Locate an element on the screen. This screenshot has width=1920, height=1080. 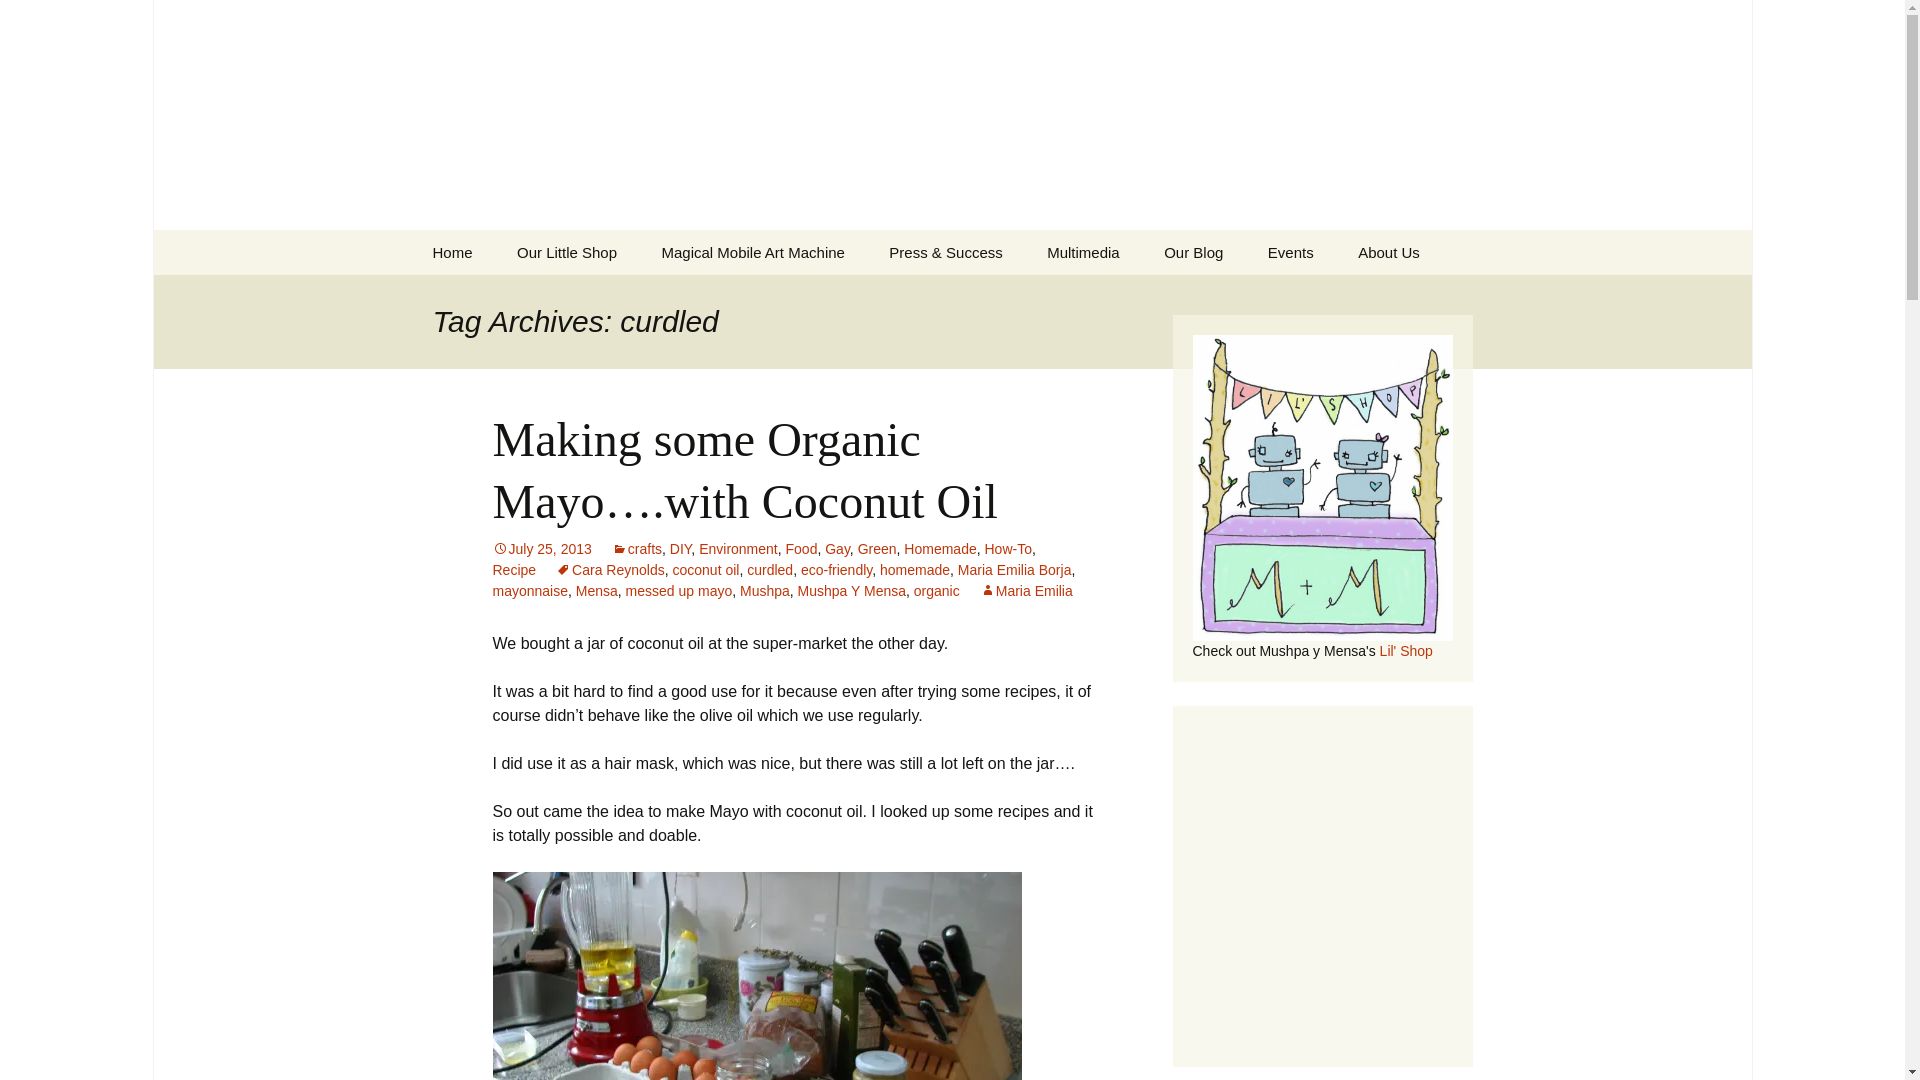
Home is located at coordinates (452, 252).